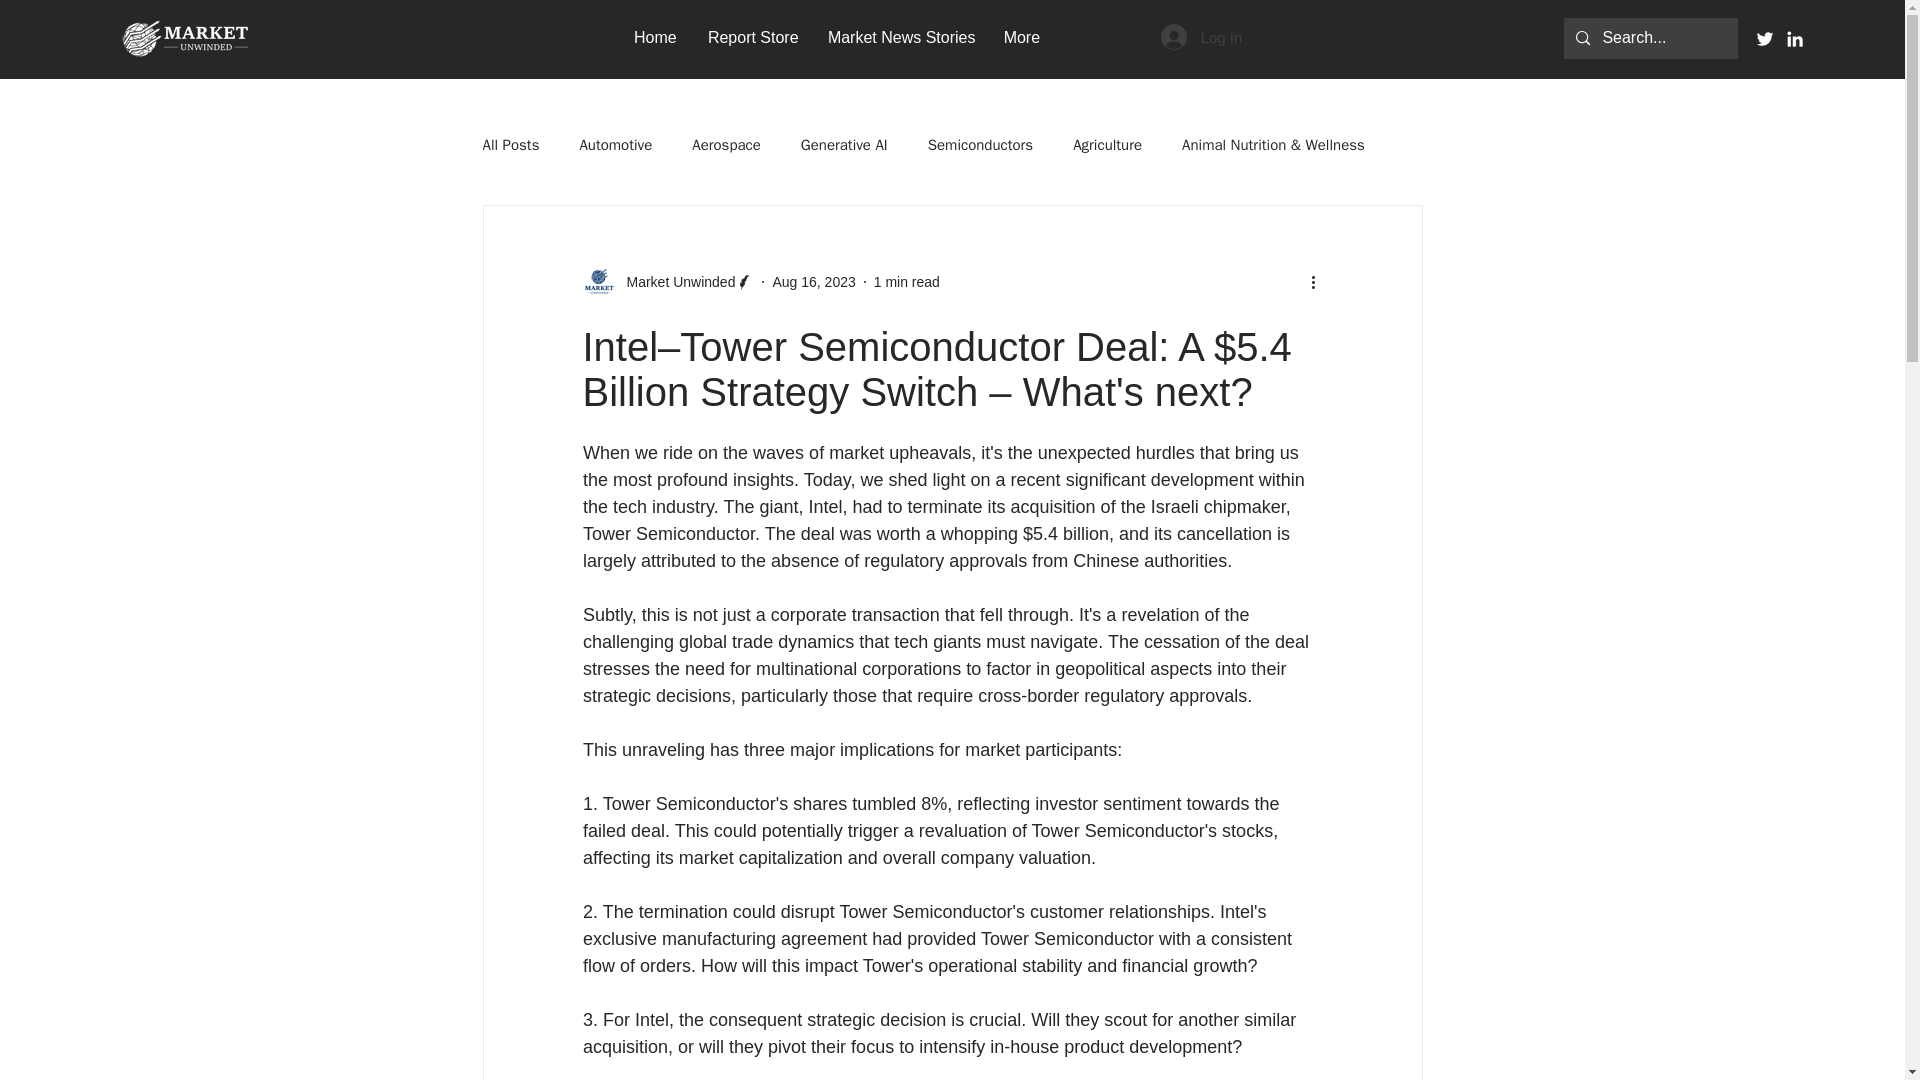 This screenshot has width=1920, height=1080. What do you see at coordinates (668, 282) in the screenshot?
I see `Market Unwinded` at bounding box center [668, 282].